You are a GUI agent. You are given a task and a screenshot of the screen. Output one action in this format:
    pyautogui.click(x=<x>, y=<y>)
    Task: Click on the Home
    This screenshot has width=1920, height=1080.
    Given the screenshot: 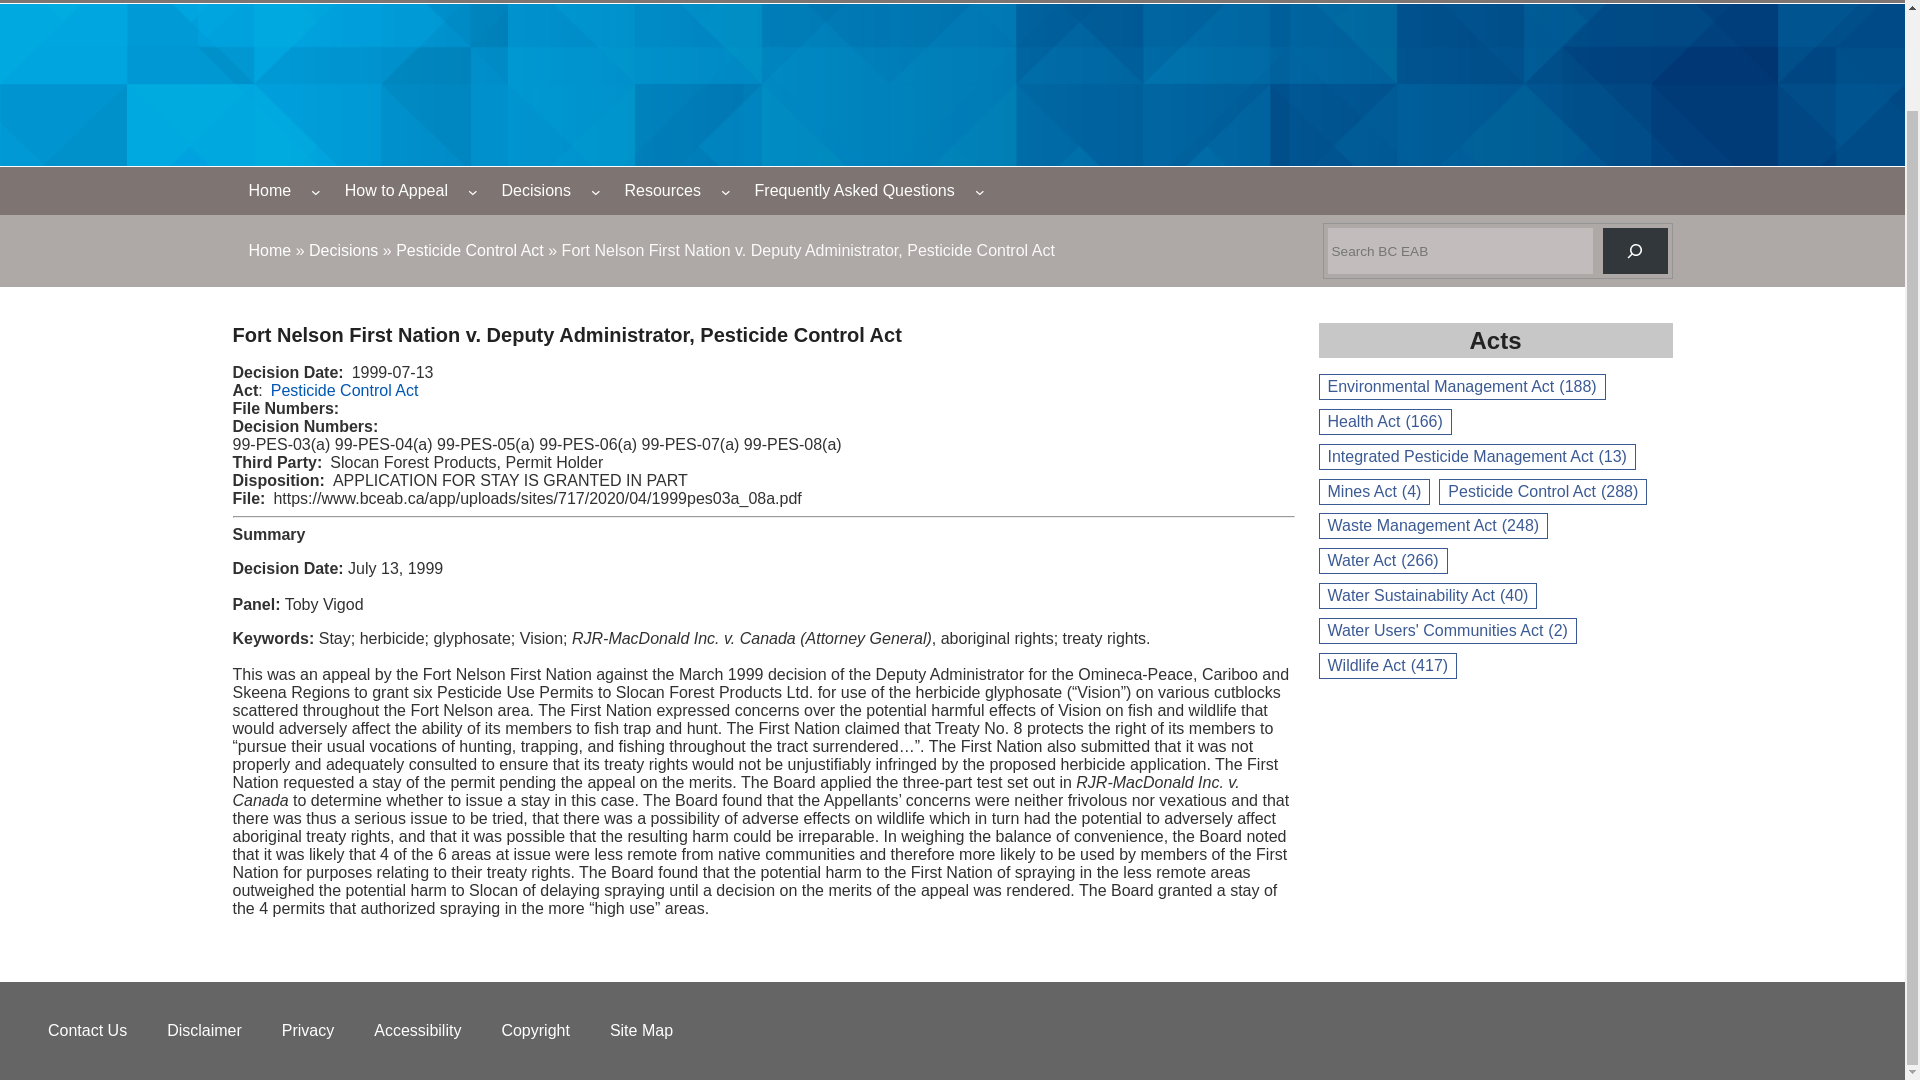 What is the action you would take?
    pyautogui.click(x=270, y=190)
    